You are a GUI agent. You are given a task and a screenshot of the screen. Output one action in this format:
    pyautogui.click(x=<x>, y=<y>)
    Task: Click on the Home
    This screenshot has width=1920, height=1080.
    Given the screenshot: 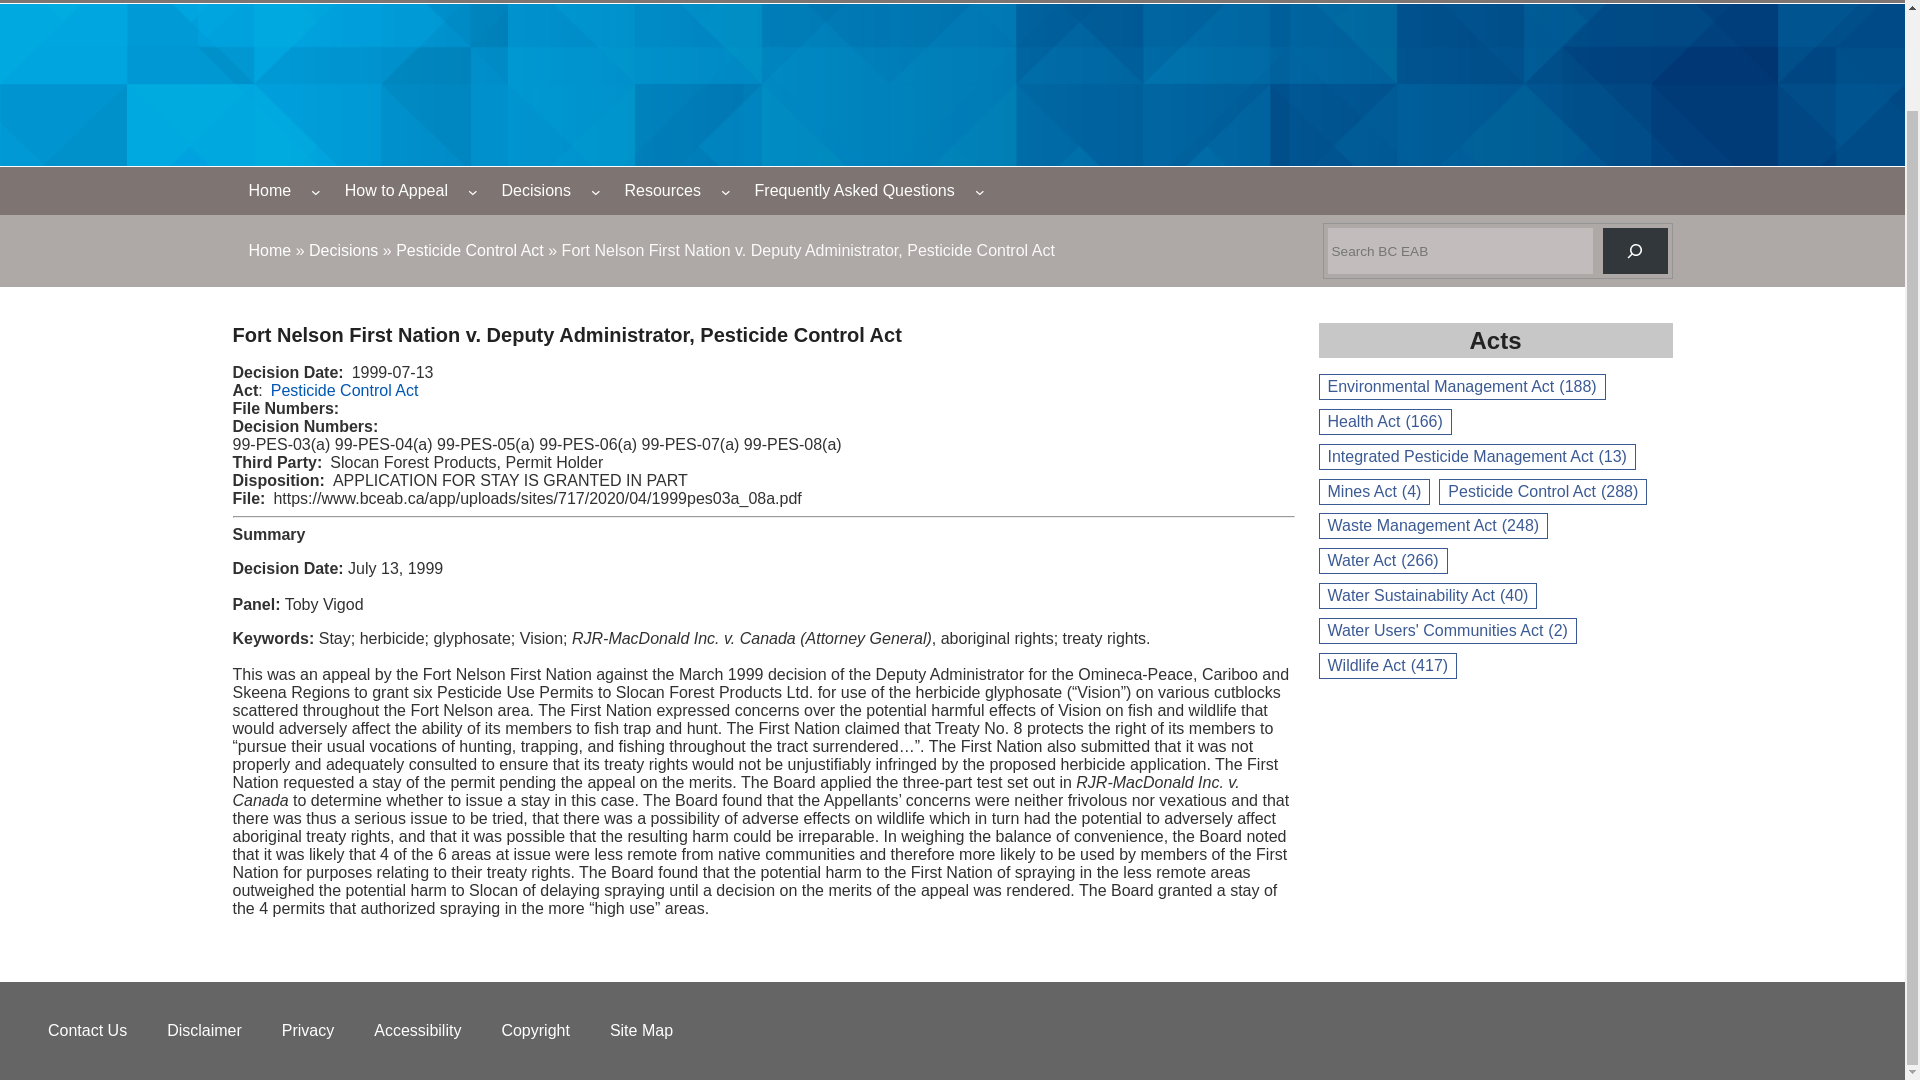 What is the action you would take?
    pyautogui.click(x=270, y=190)
    